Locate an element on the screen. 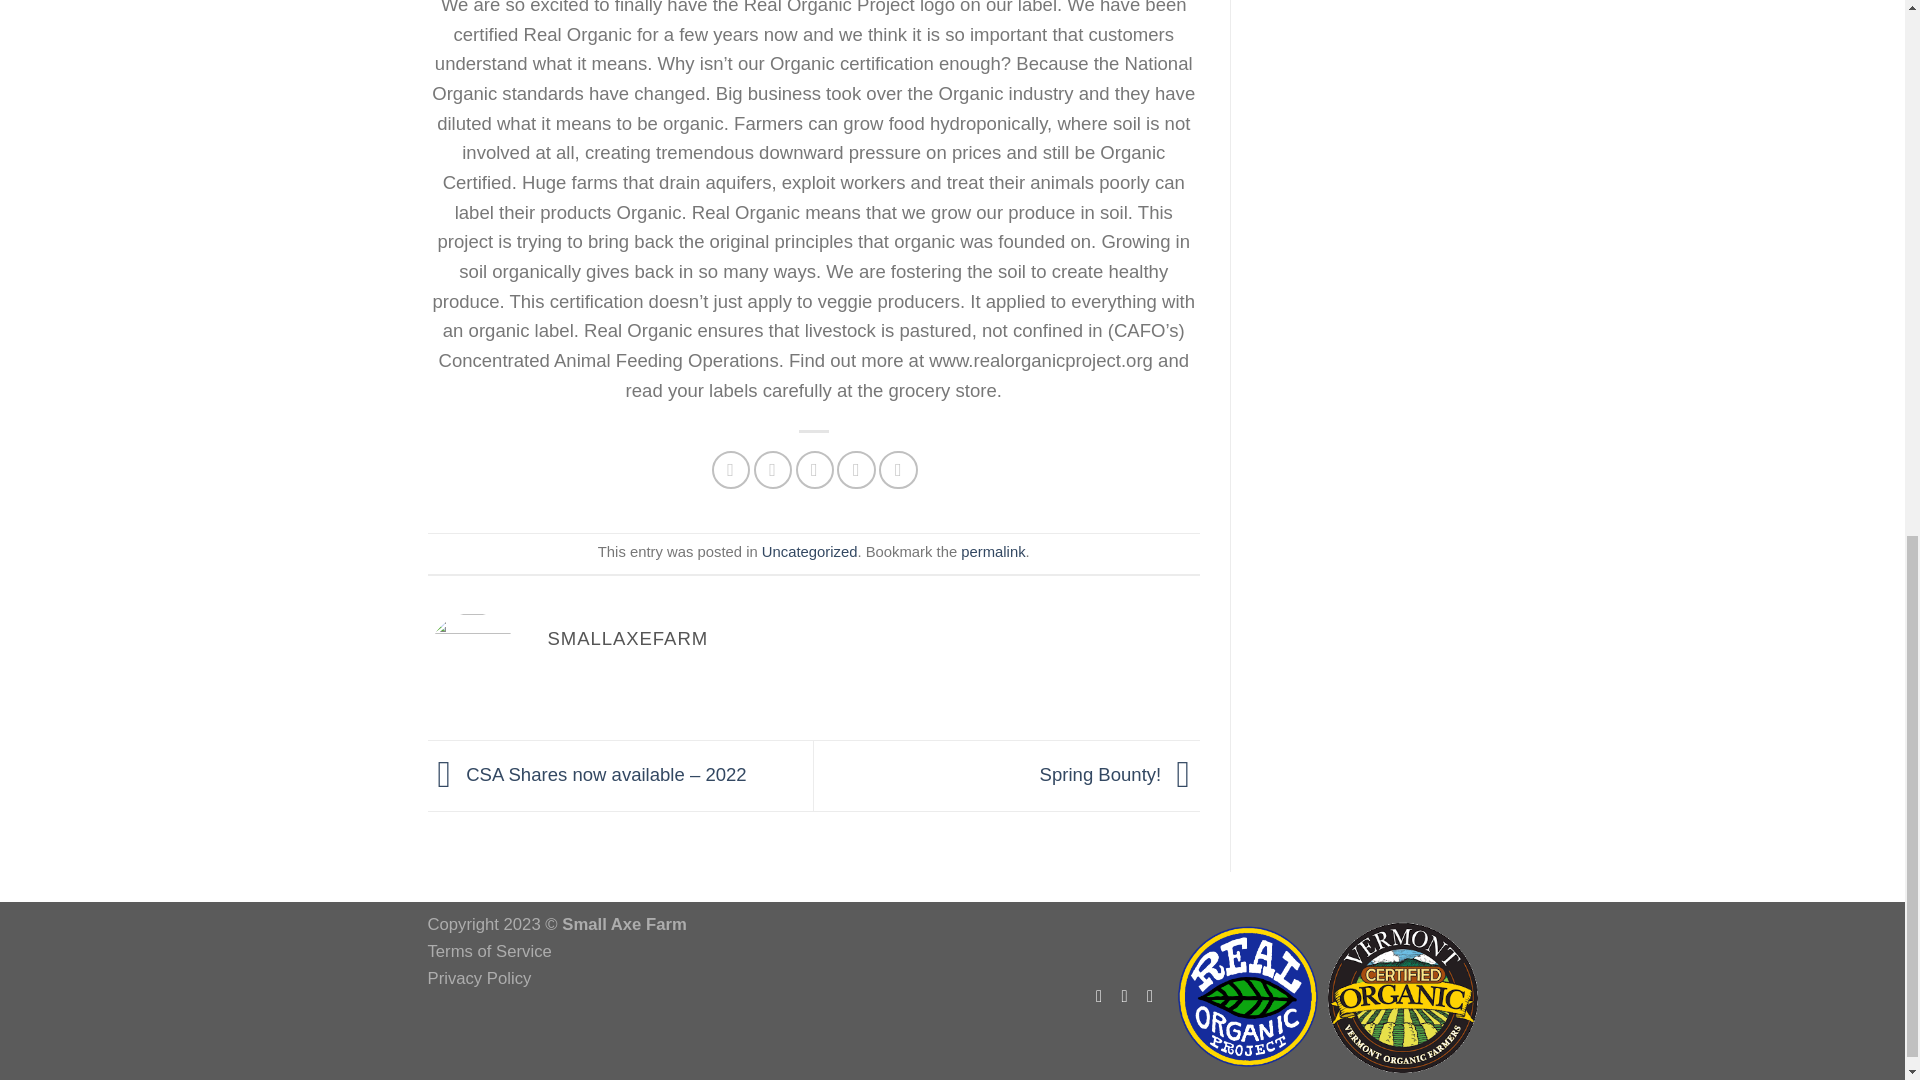 The image size is (1920, 1080). Share on Twitter is located at coordinates (772, 470).